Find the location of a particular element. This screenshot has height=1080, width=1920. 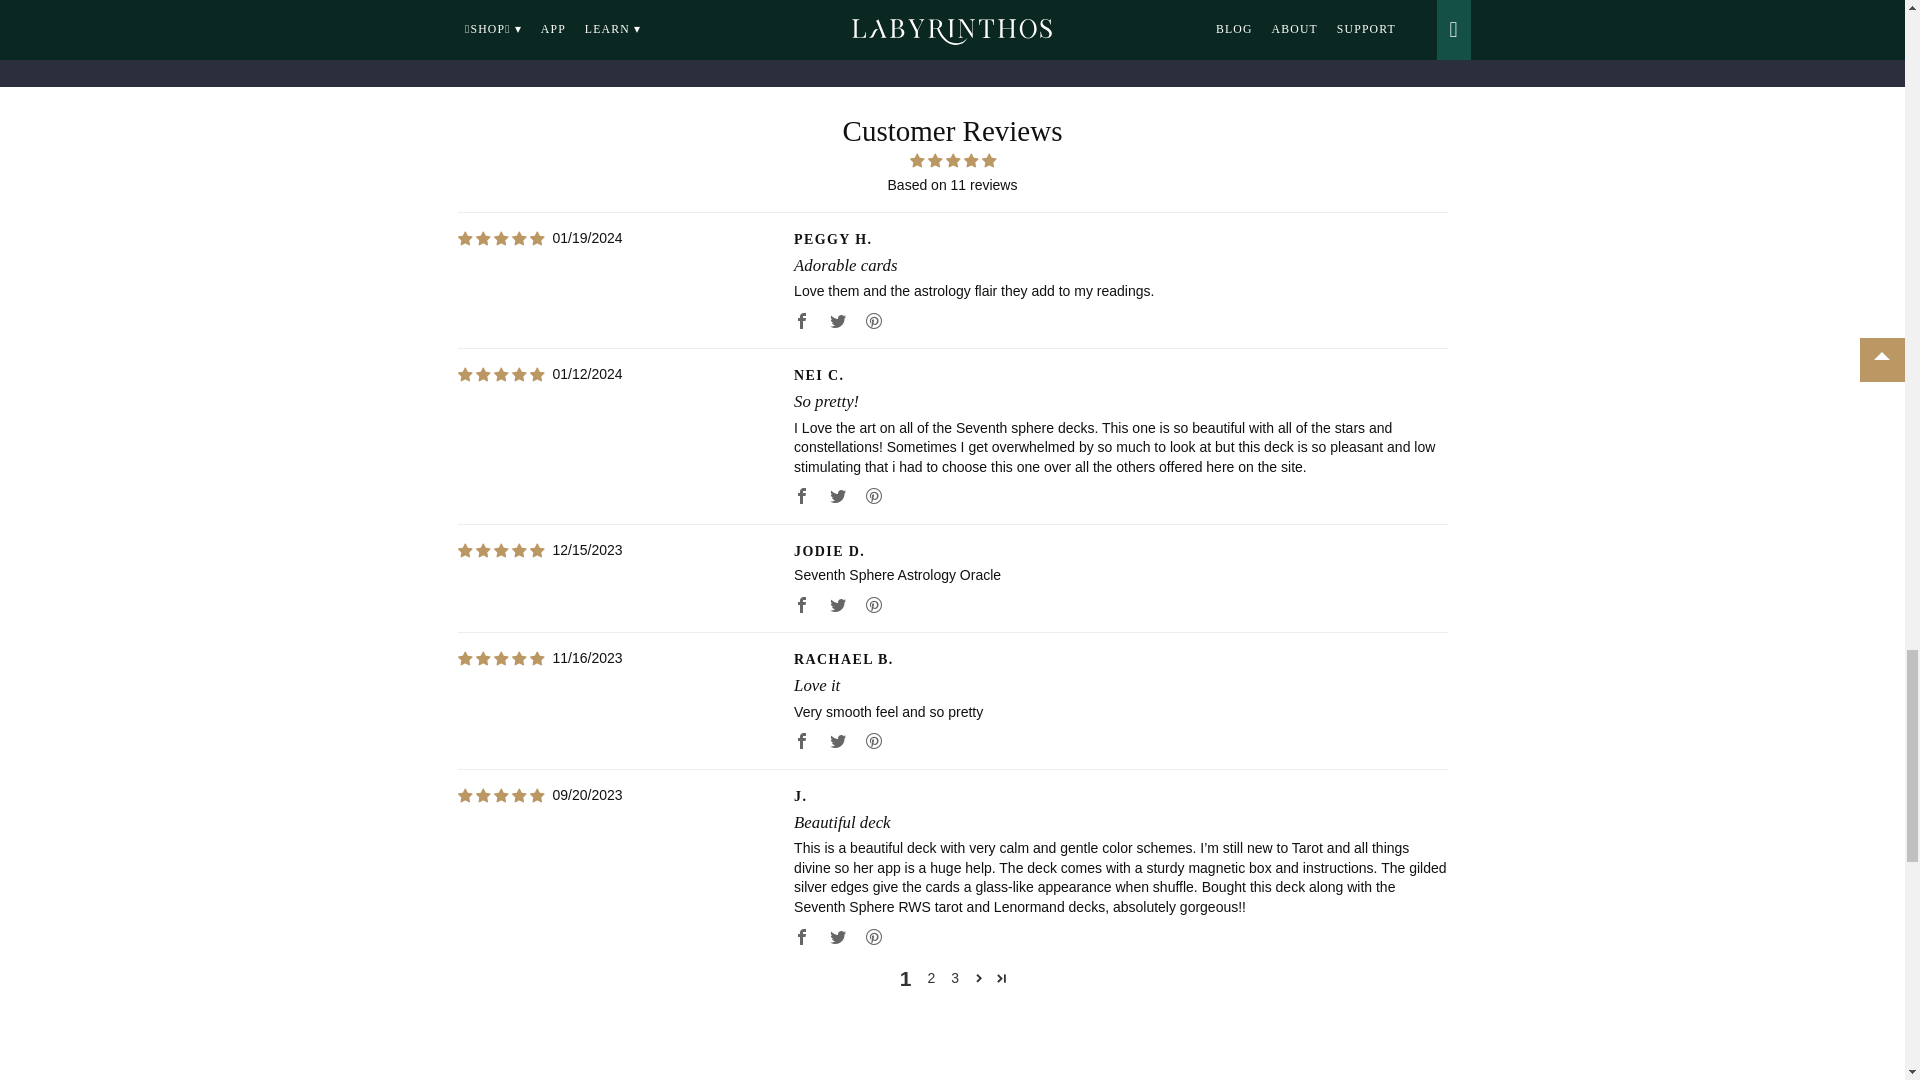

Facebook is located at coordinates (801, 495).